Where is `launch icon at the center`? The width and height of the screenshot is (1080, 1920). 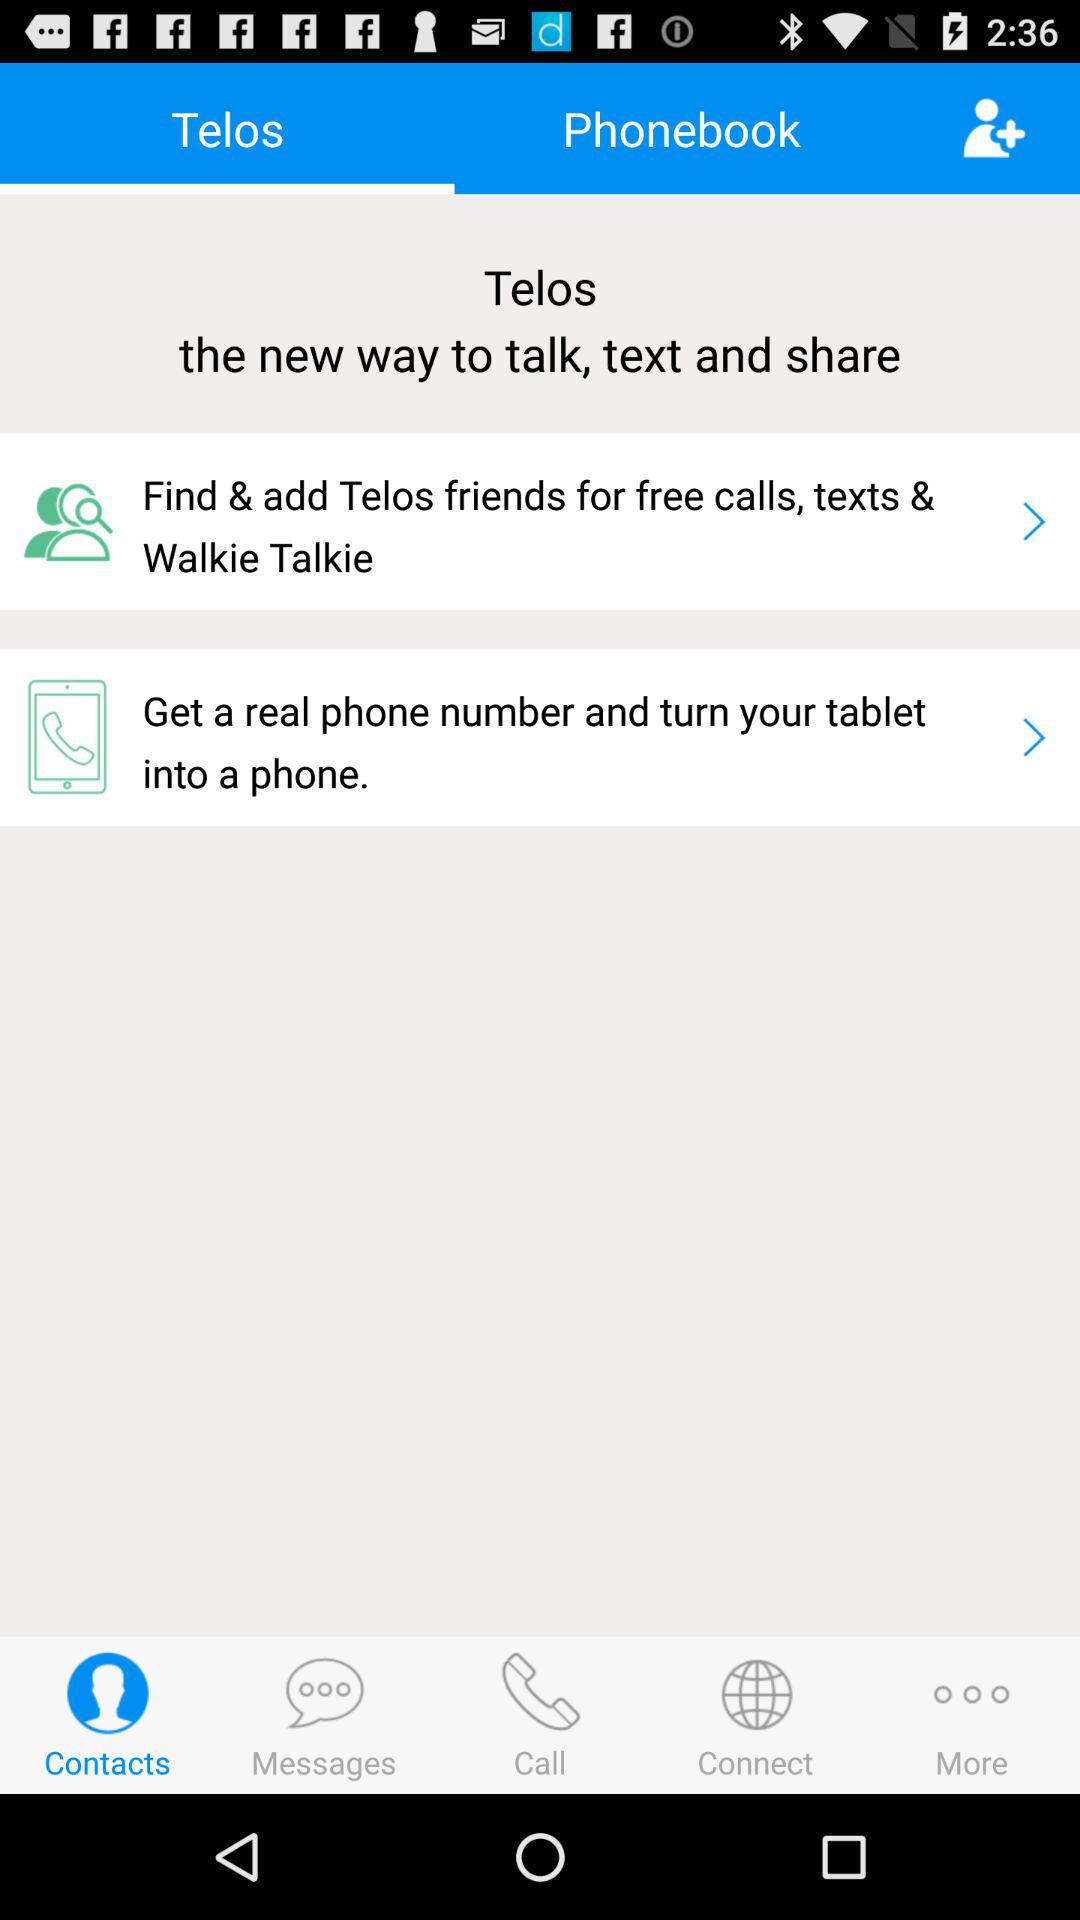
launch icon at the center is located at coordinates (572, 737).